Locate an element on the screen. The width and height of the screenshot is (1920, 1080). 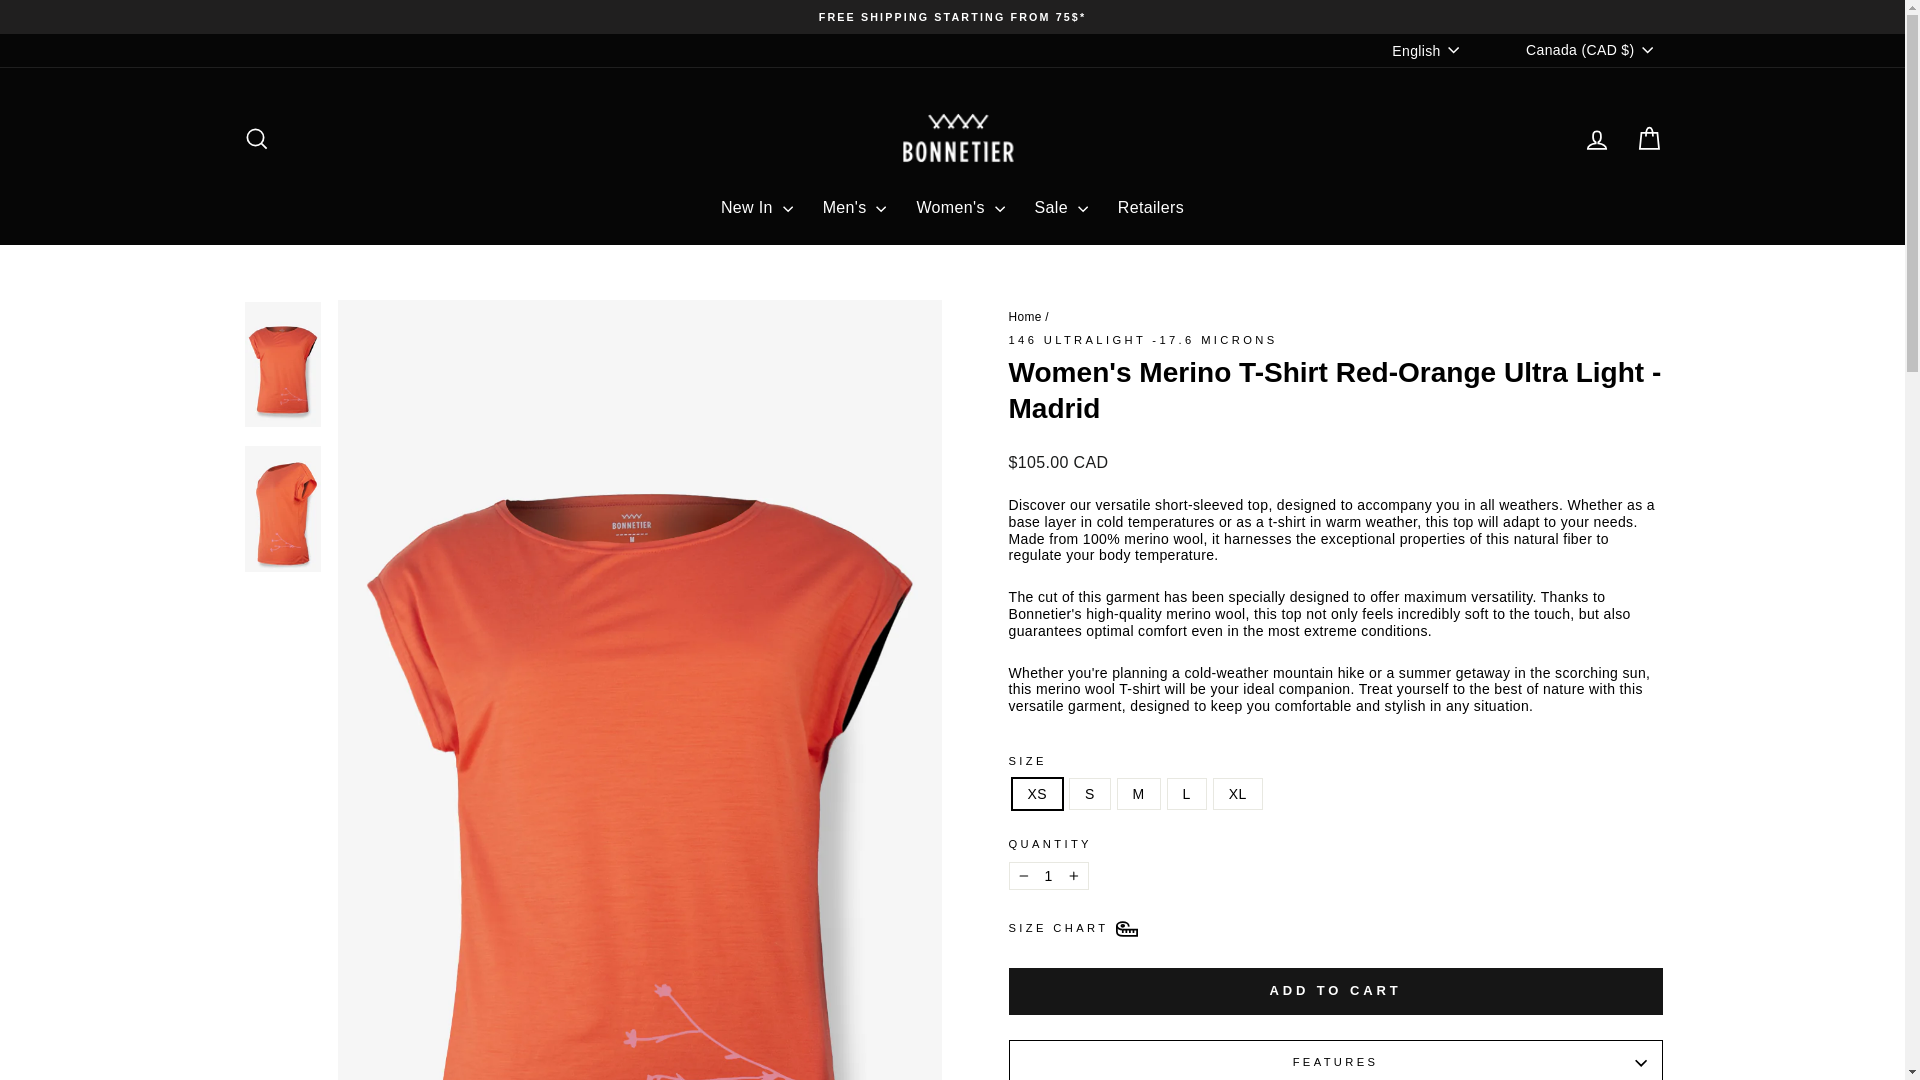
account is located at coordinates (1596, 140).